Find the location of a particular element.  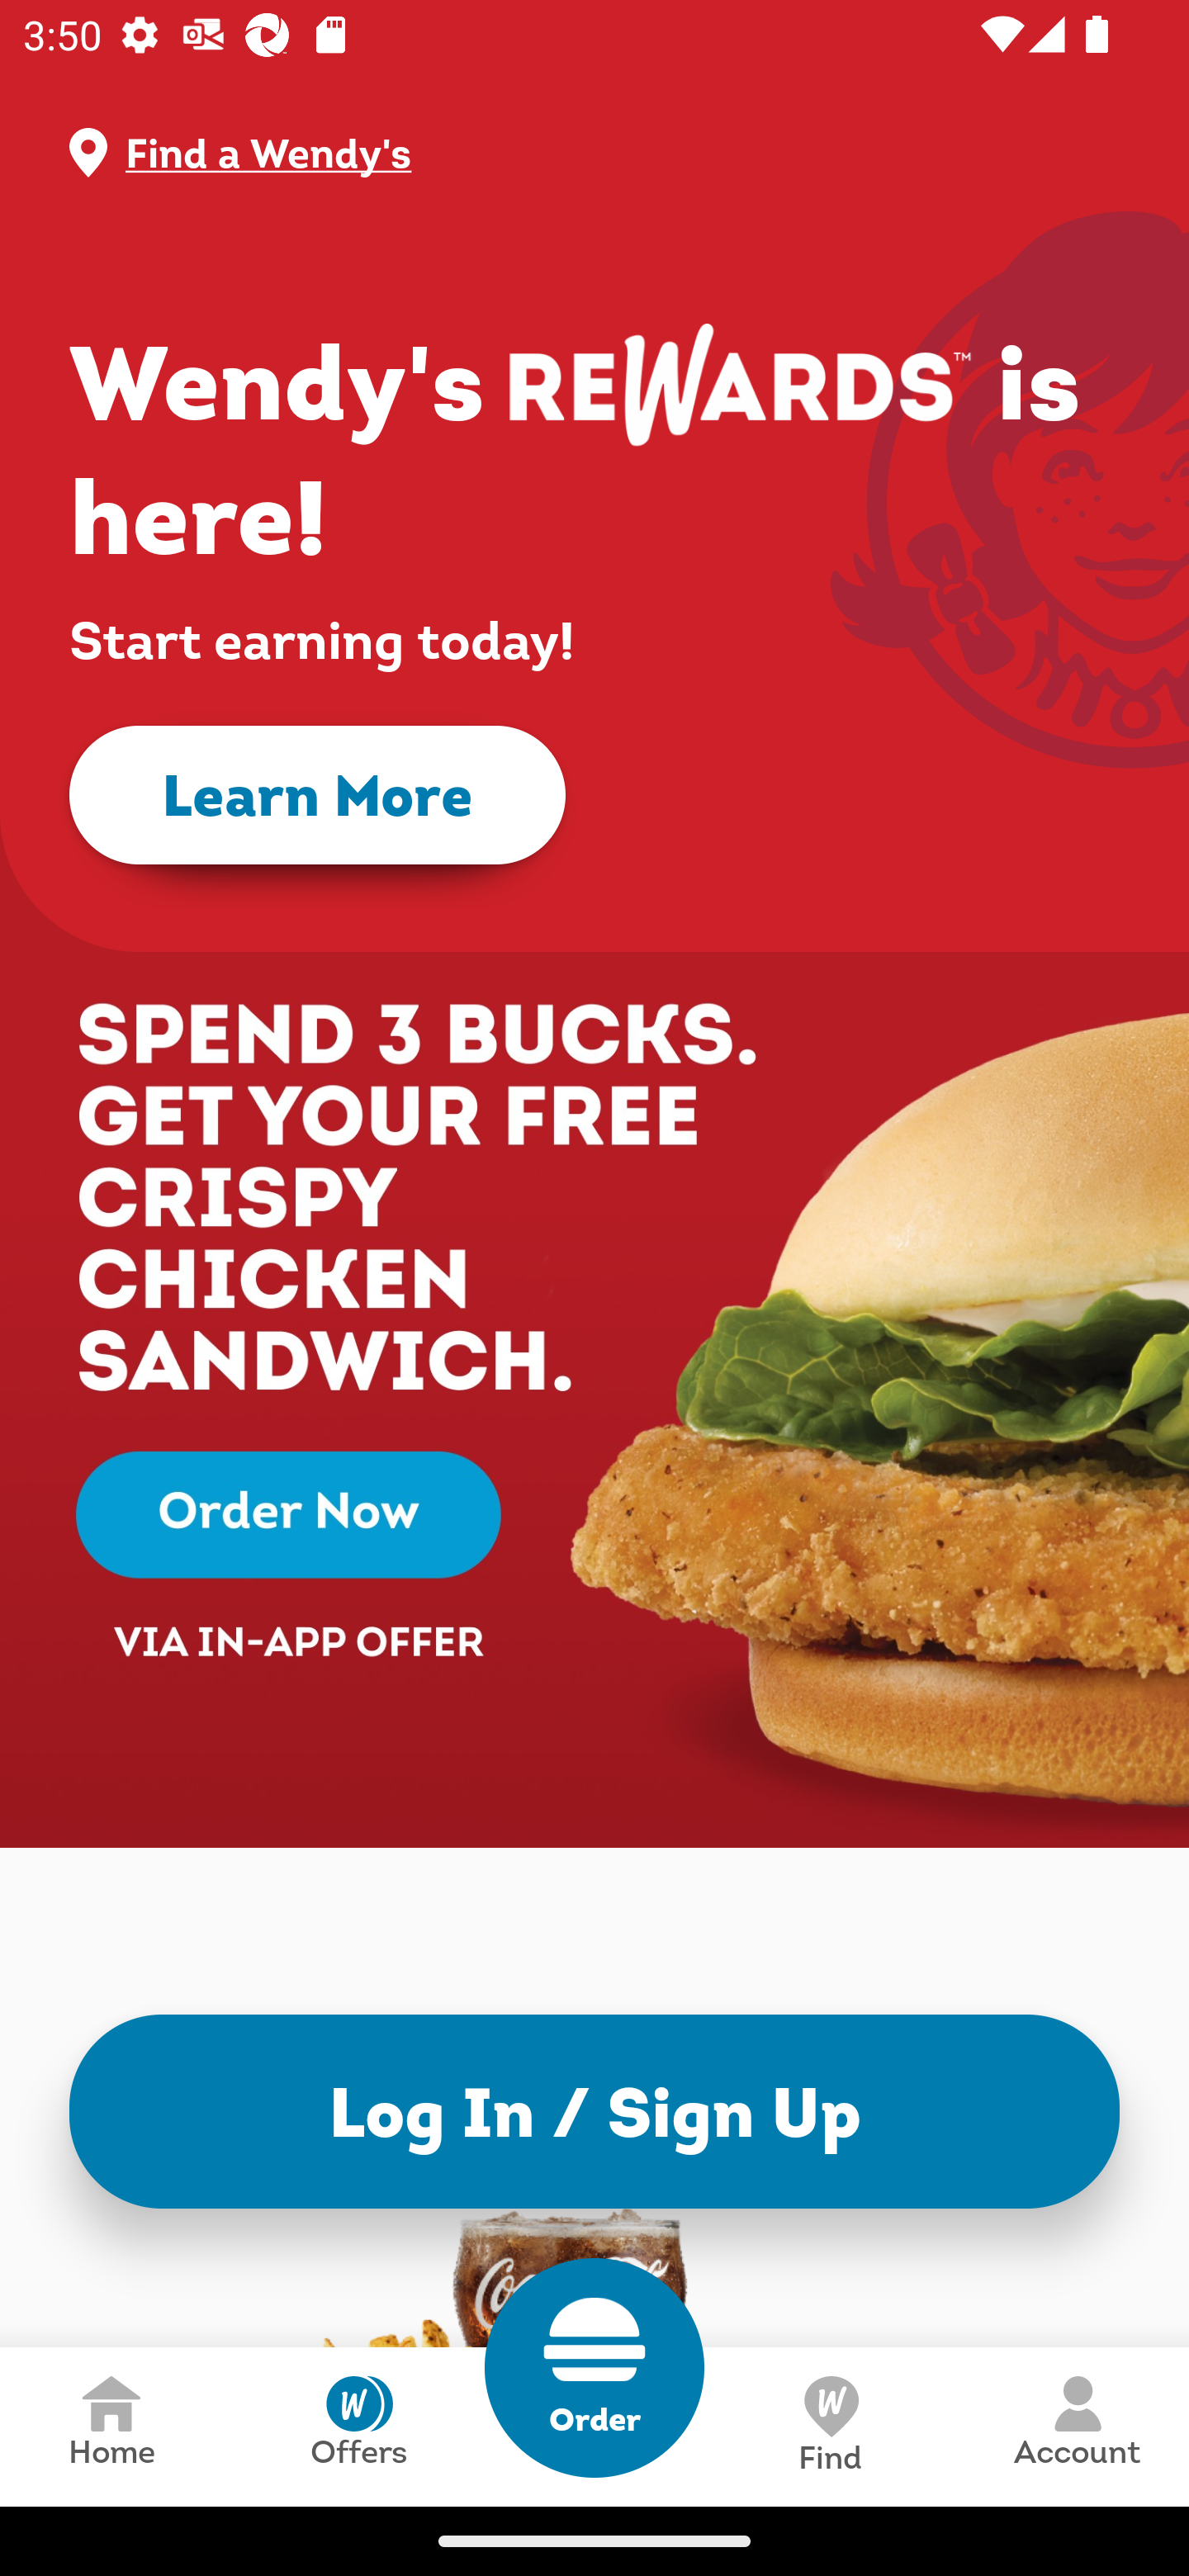

Order,3 of 5 Order is located at coordinates (594, 2368).